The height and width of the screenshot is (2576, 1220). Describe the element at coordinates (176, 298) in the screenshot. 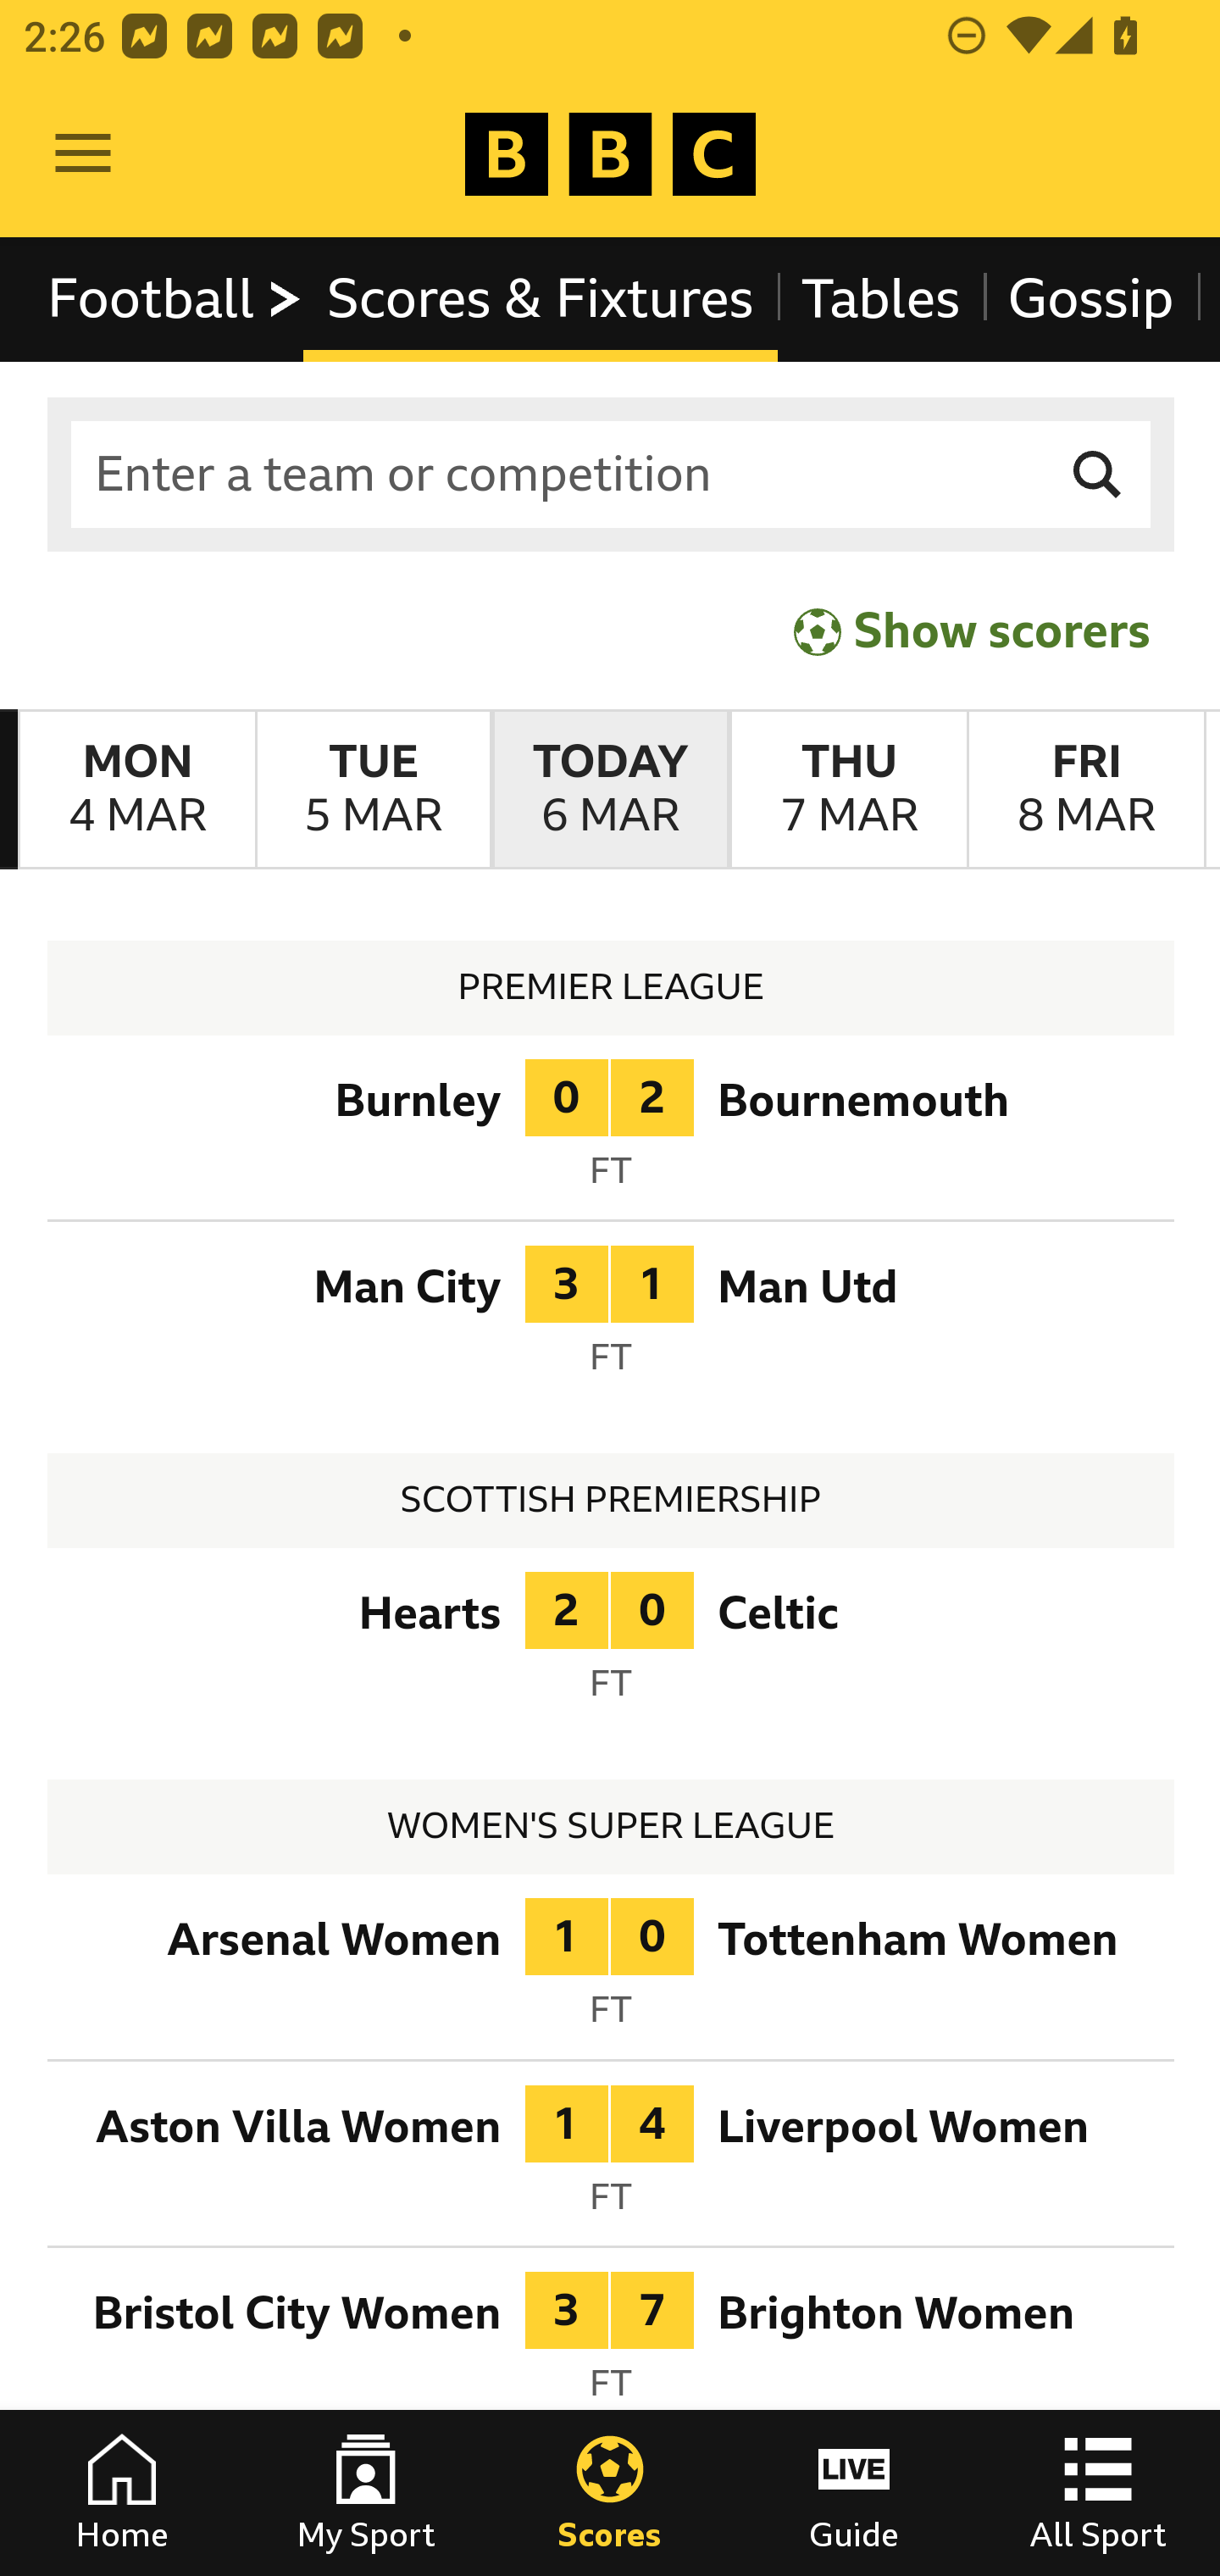

I see `Football ` at that location.